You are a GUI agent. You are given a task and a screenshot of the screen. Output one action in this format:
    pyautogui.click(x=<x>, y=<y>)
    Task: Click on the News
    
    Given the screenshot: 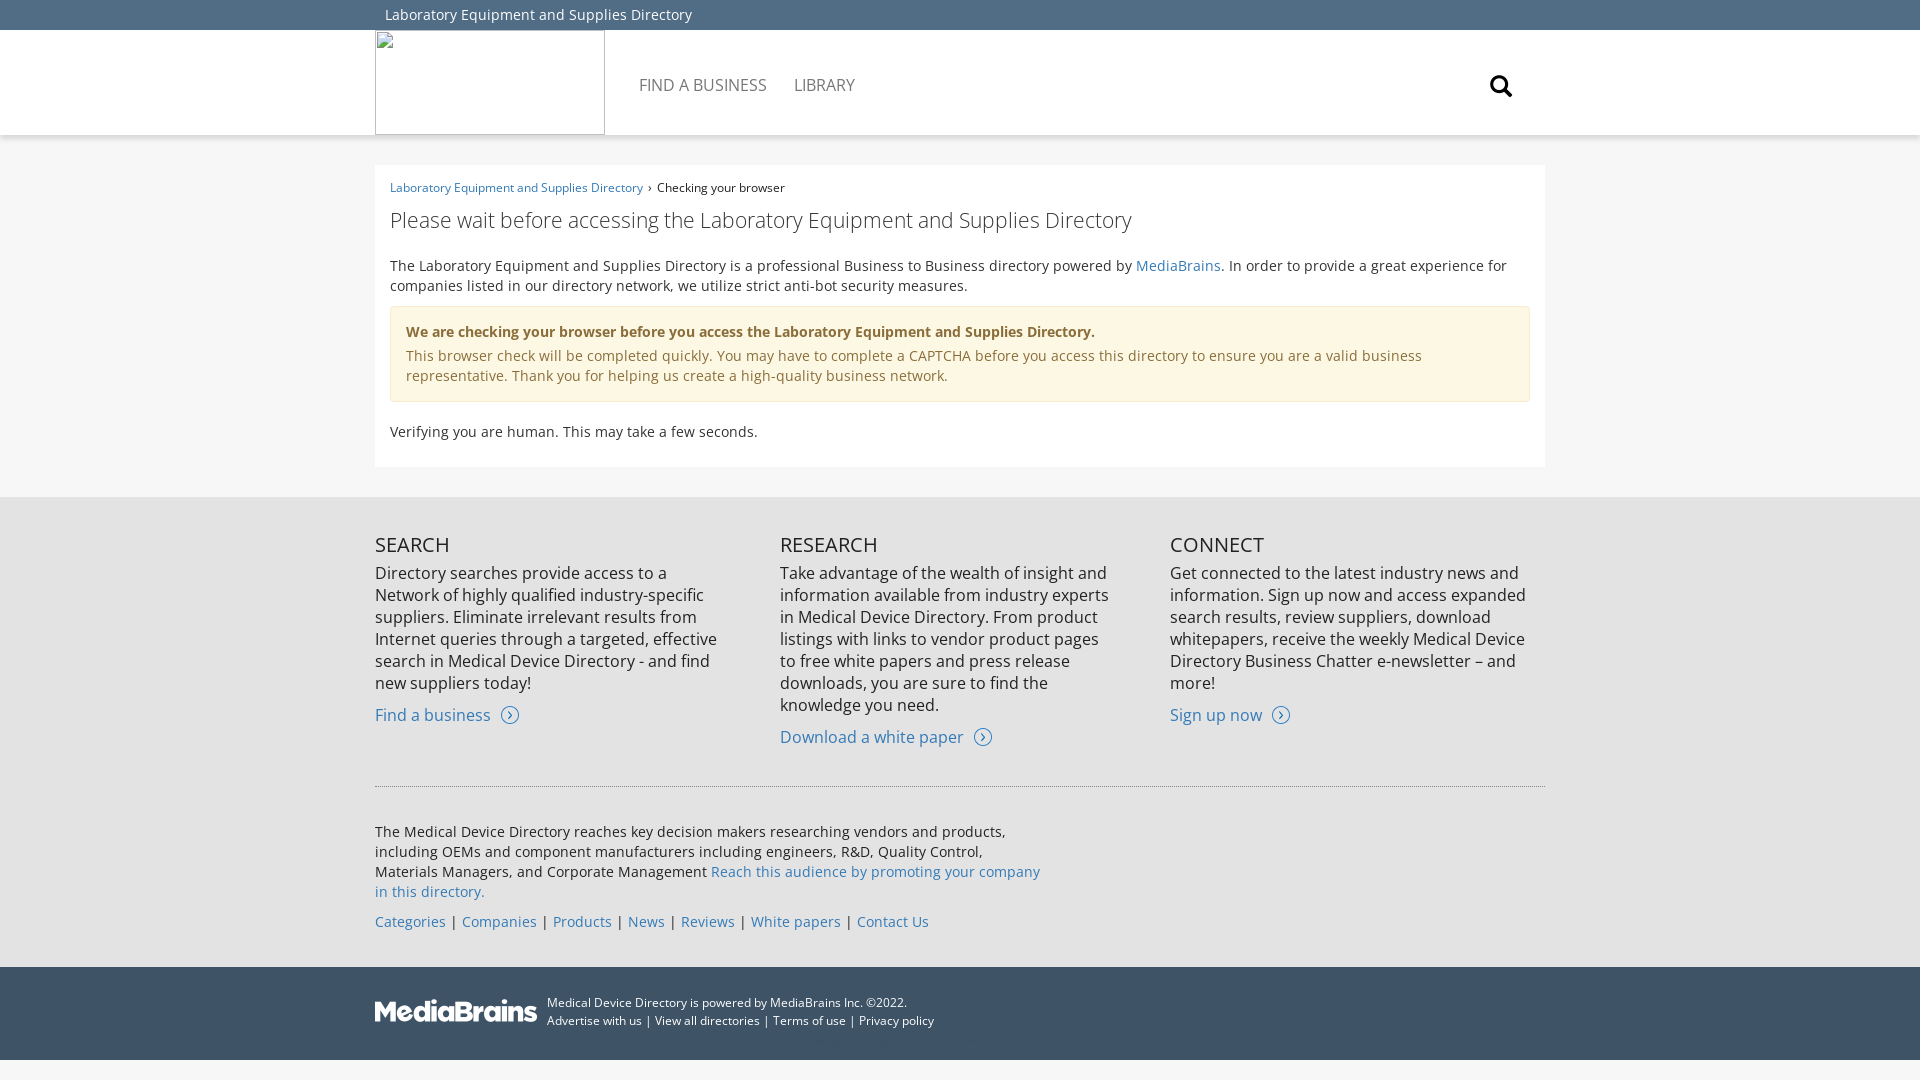 What is the action you would take?
    pyautogui.click(x=646, y=920)
    